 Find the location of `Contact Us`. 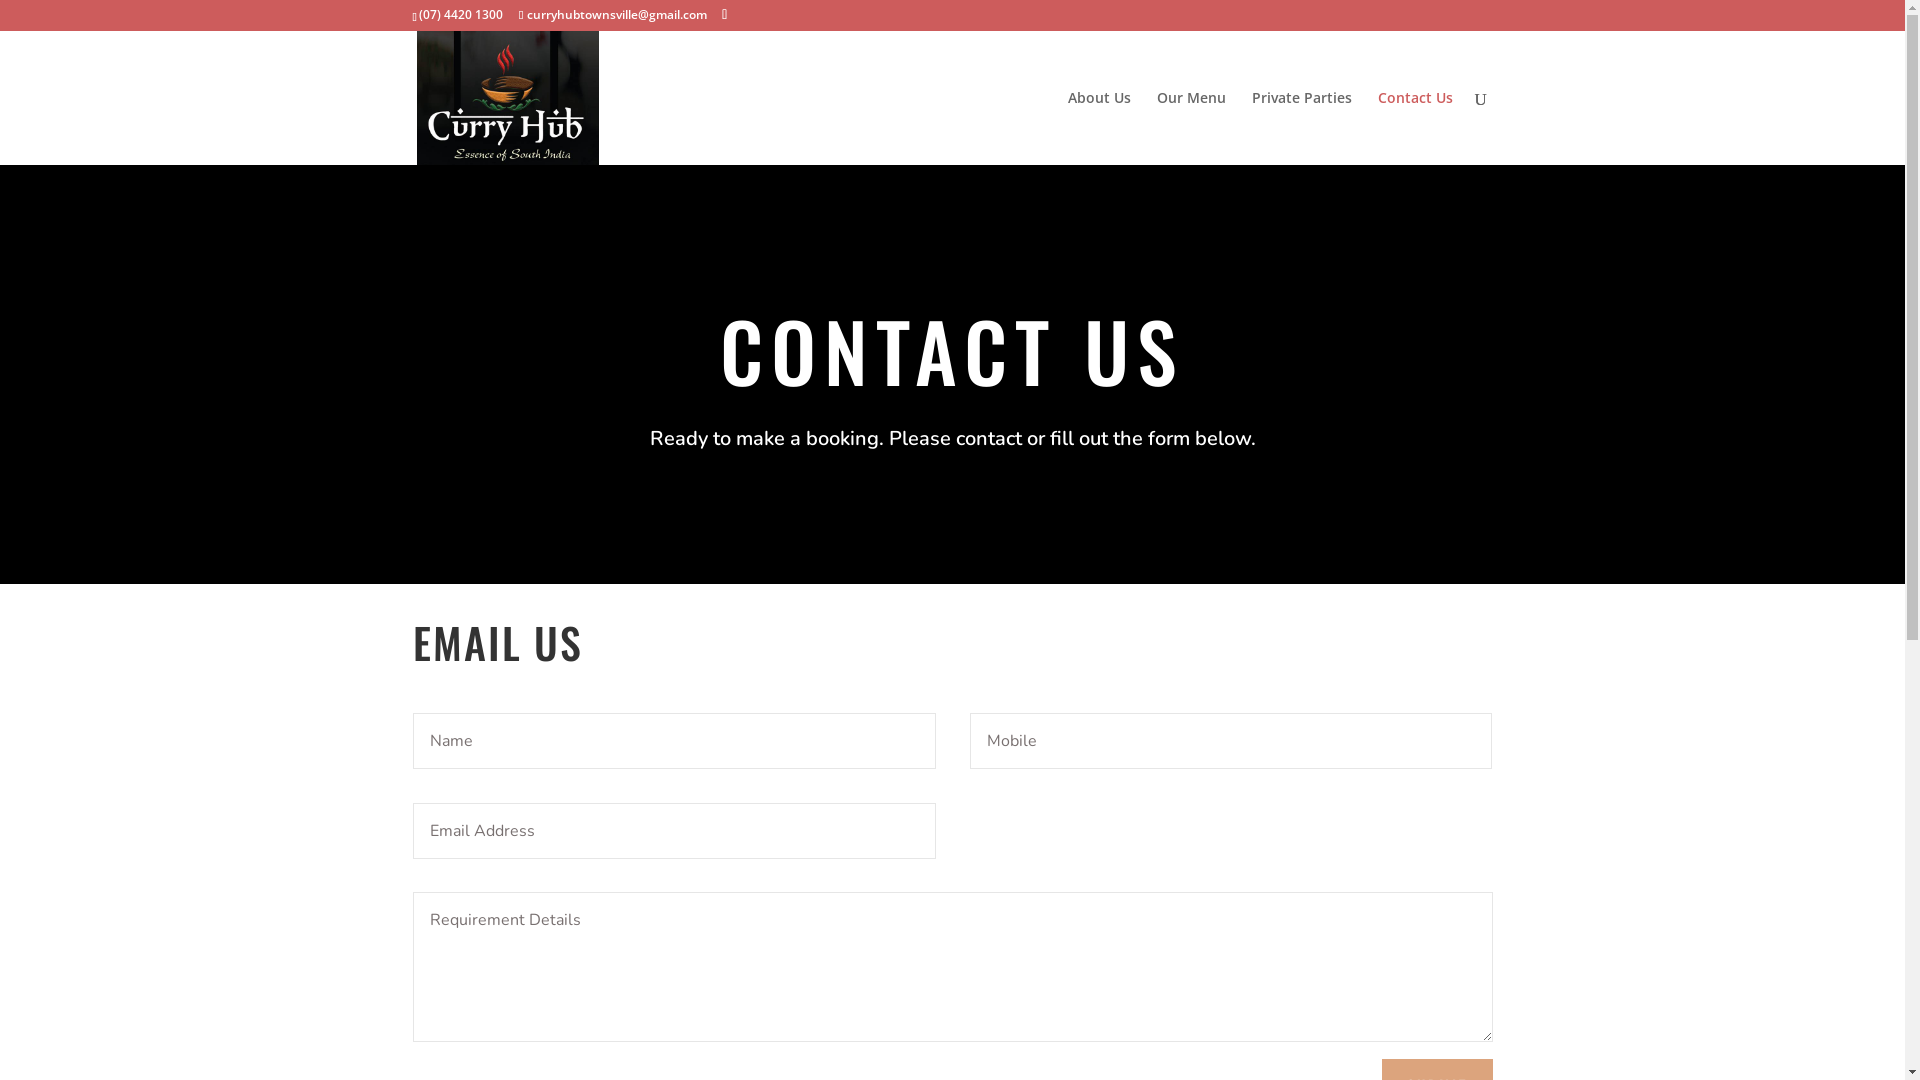

Contact Us is located at coordinates (1416, 128).